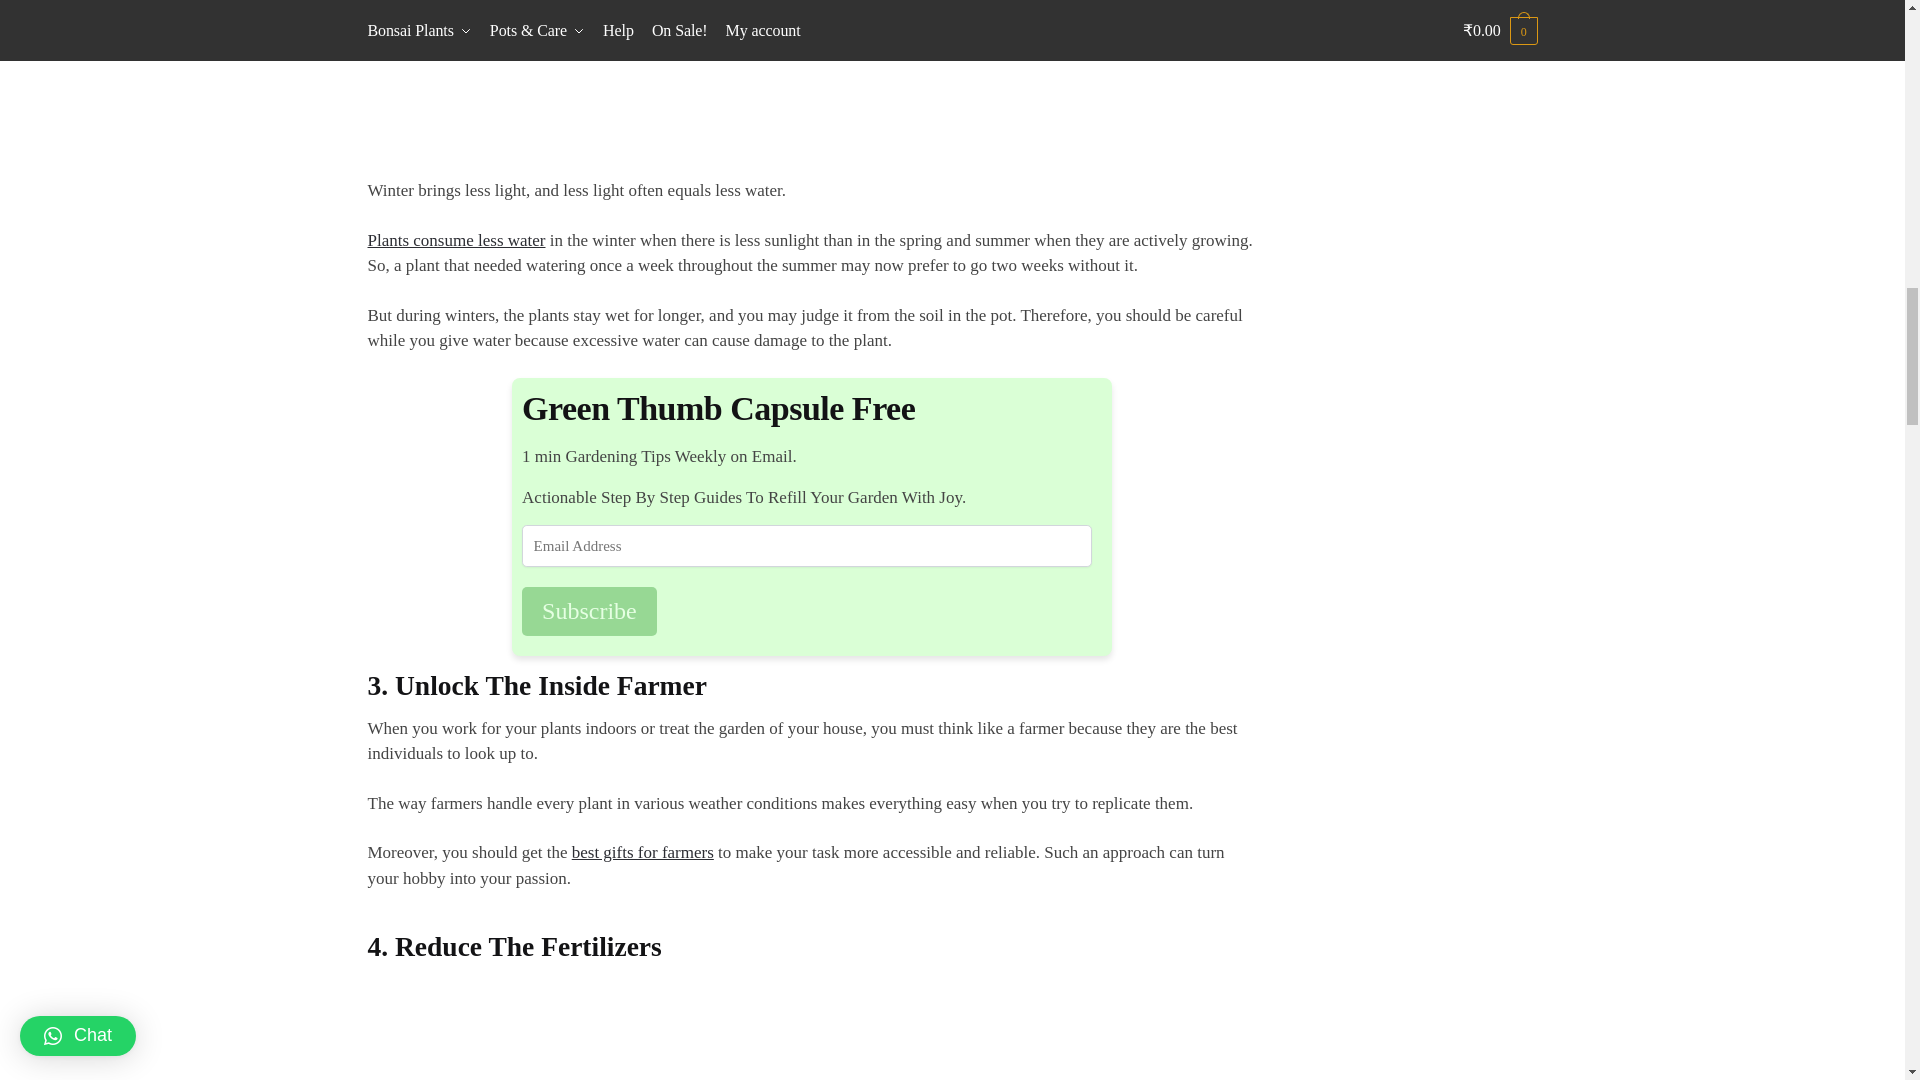 The width and height of the screenshot is (1920, 1080). What do you see at coordinates (589, 612) in the screenshot?
I see `Subscribe` at bounding box center [589, 612].